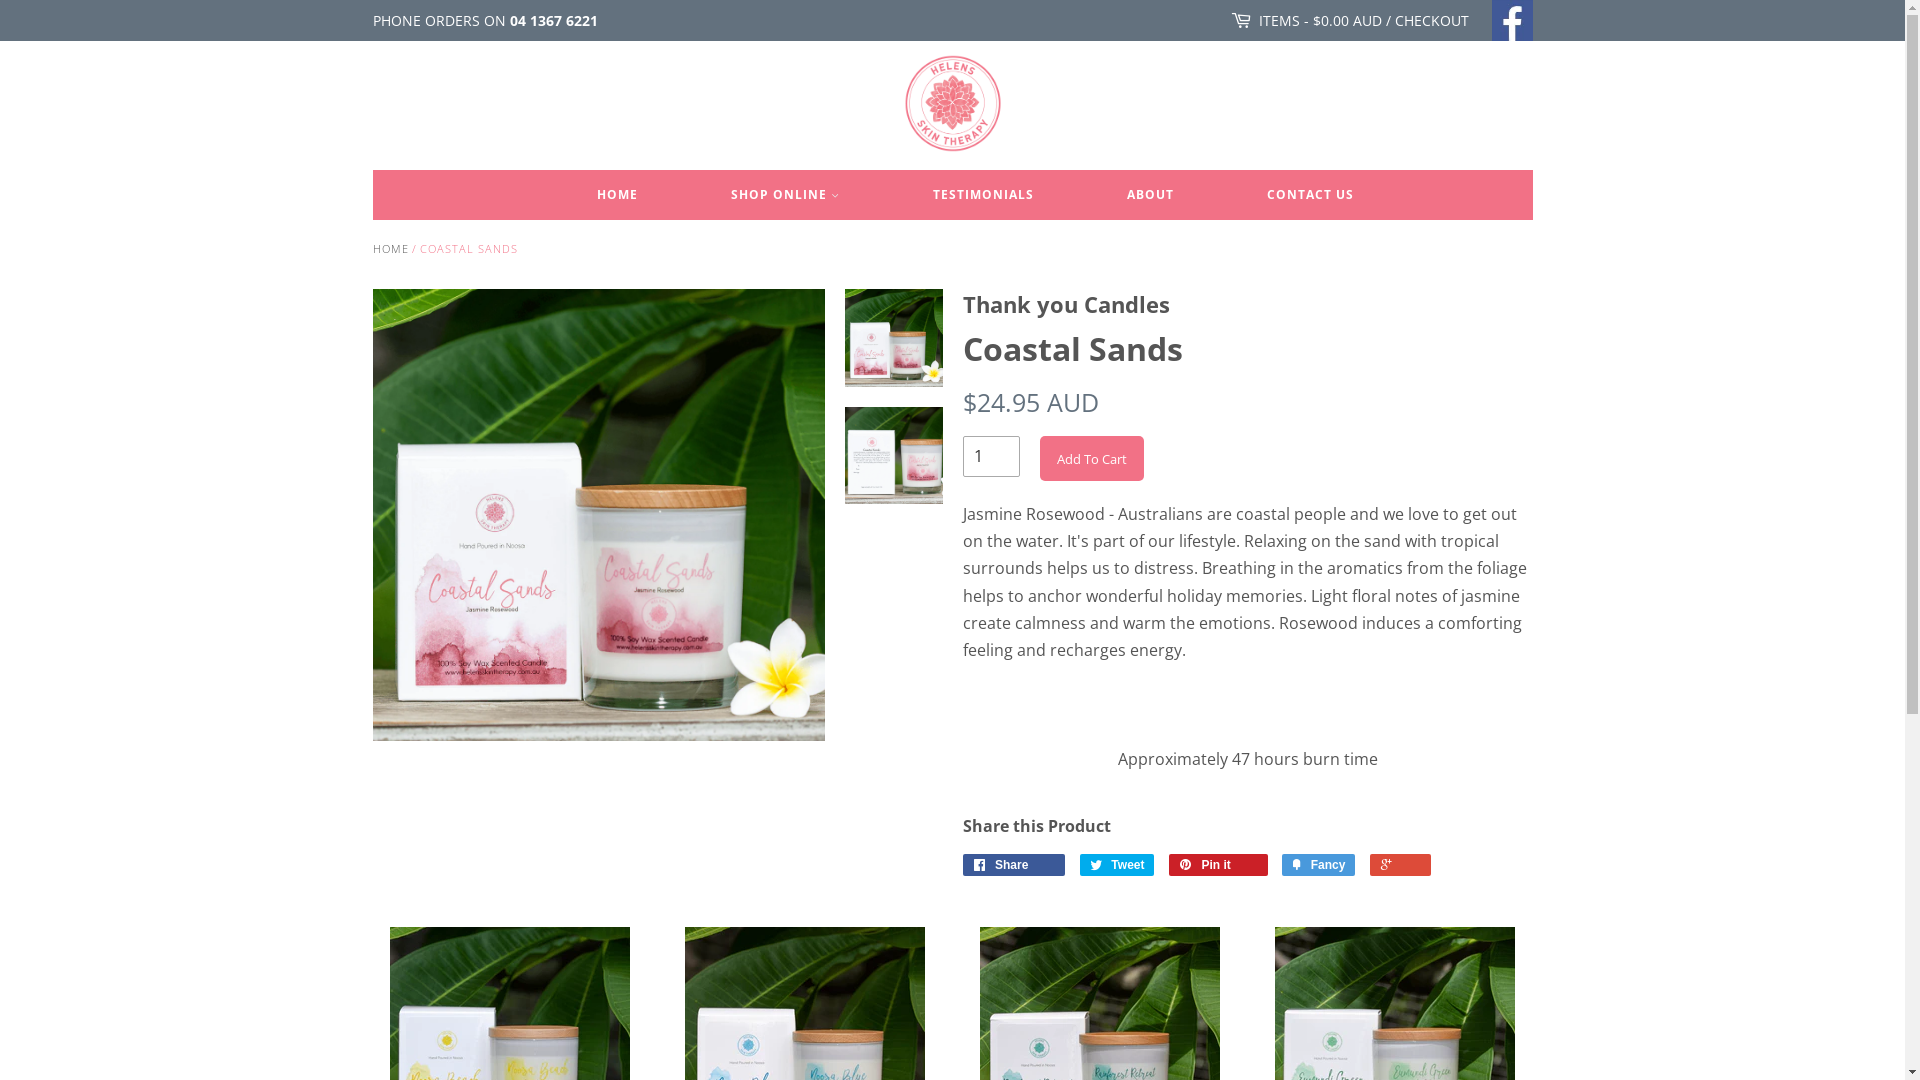 The height and width of the screenshot is (1080, 1920). What do you see at coordinates (1118, 865) in the screenshot?
I see `Tweet` at bounding box center [1118, 865].